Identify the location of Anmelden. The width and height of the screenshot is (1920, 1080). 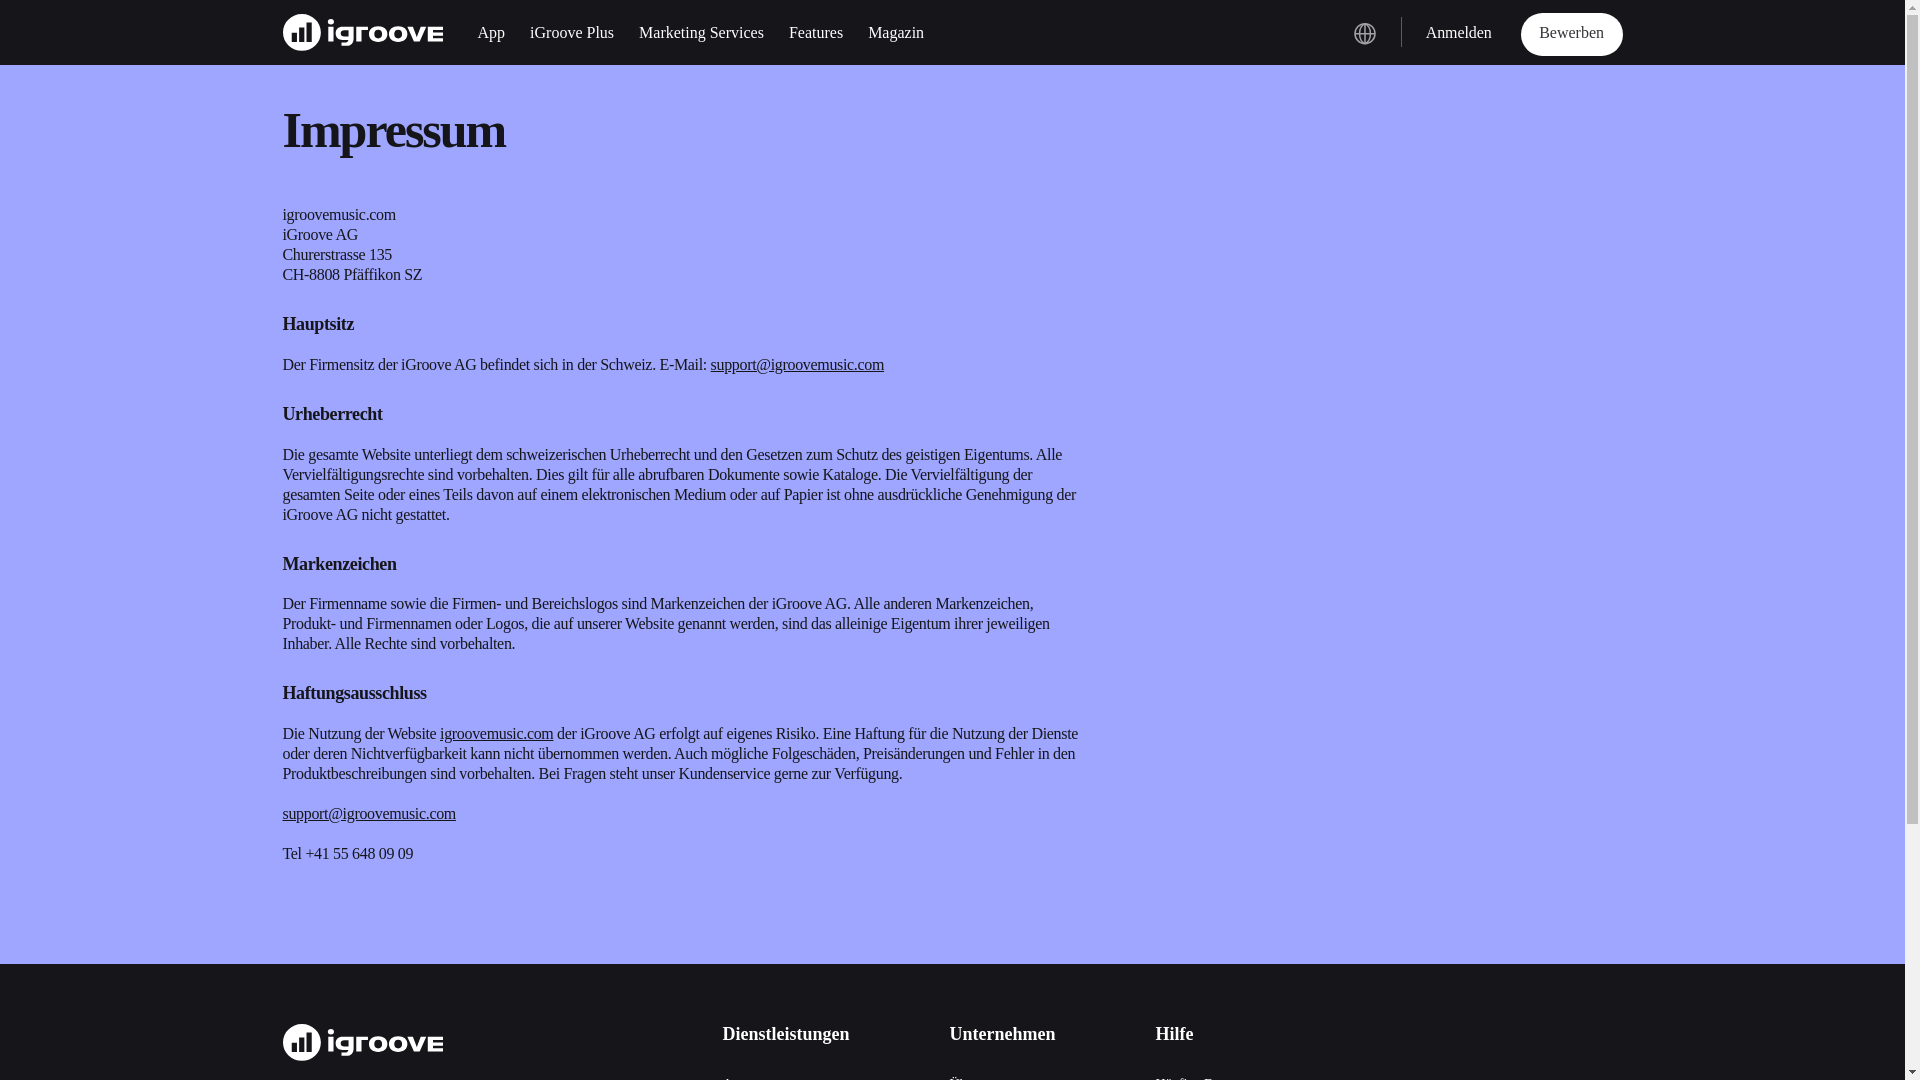
(1458, 32).